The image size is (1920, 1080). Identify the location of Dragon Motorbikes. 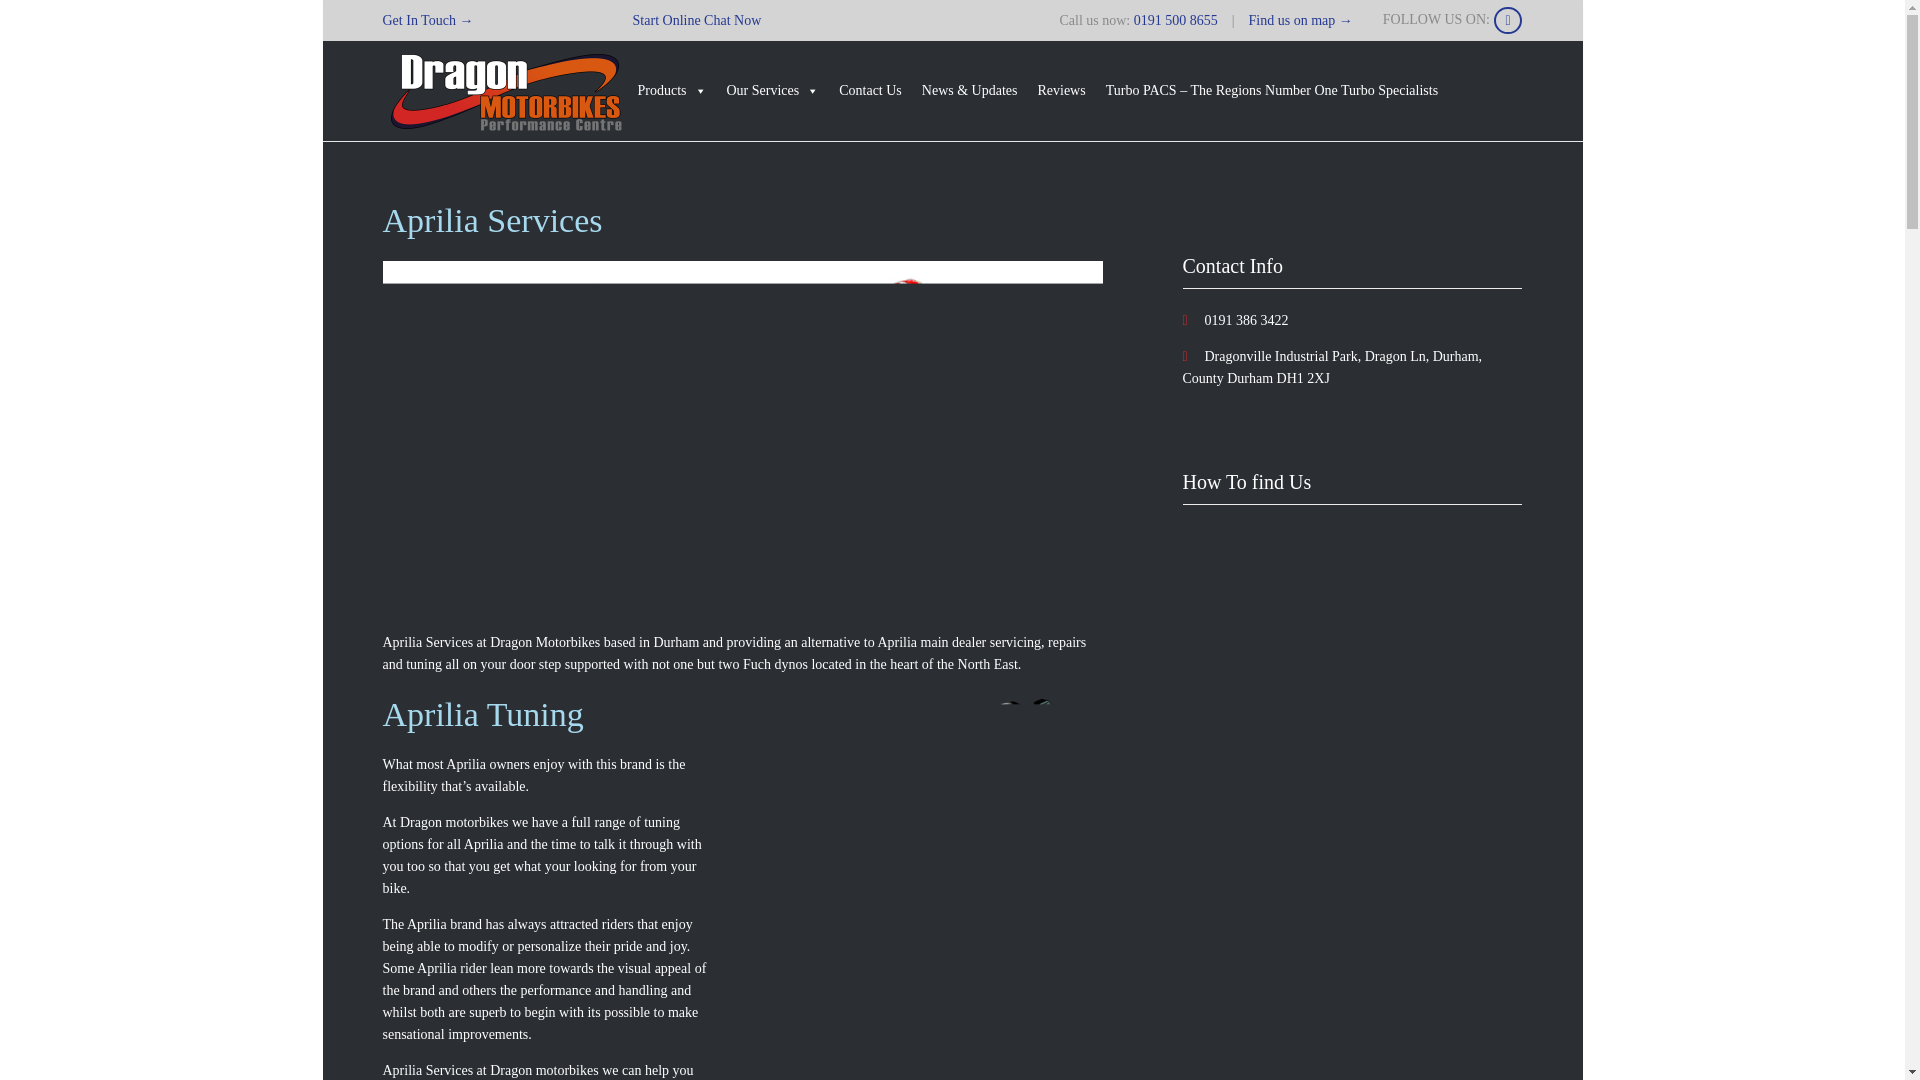
(504, 91).